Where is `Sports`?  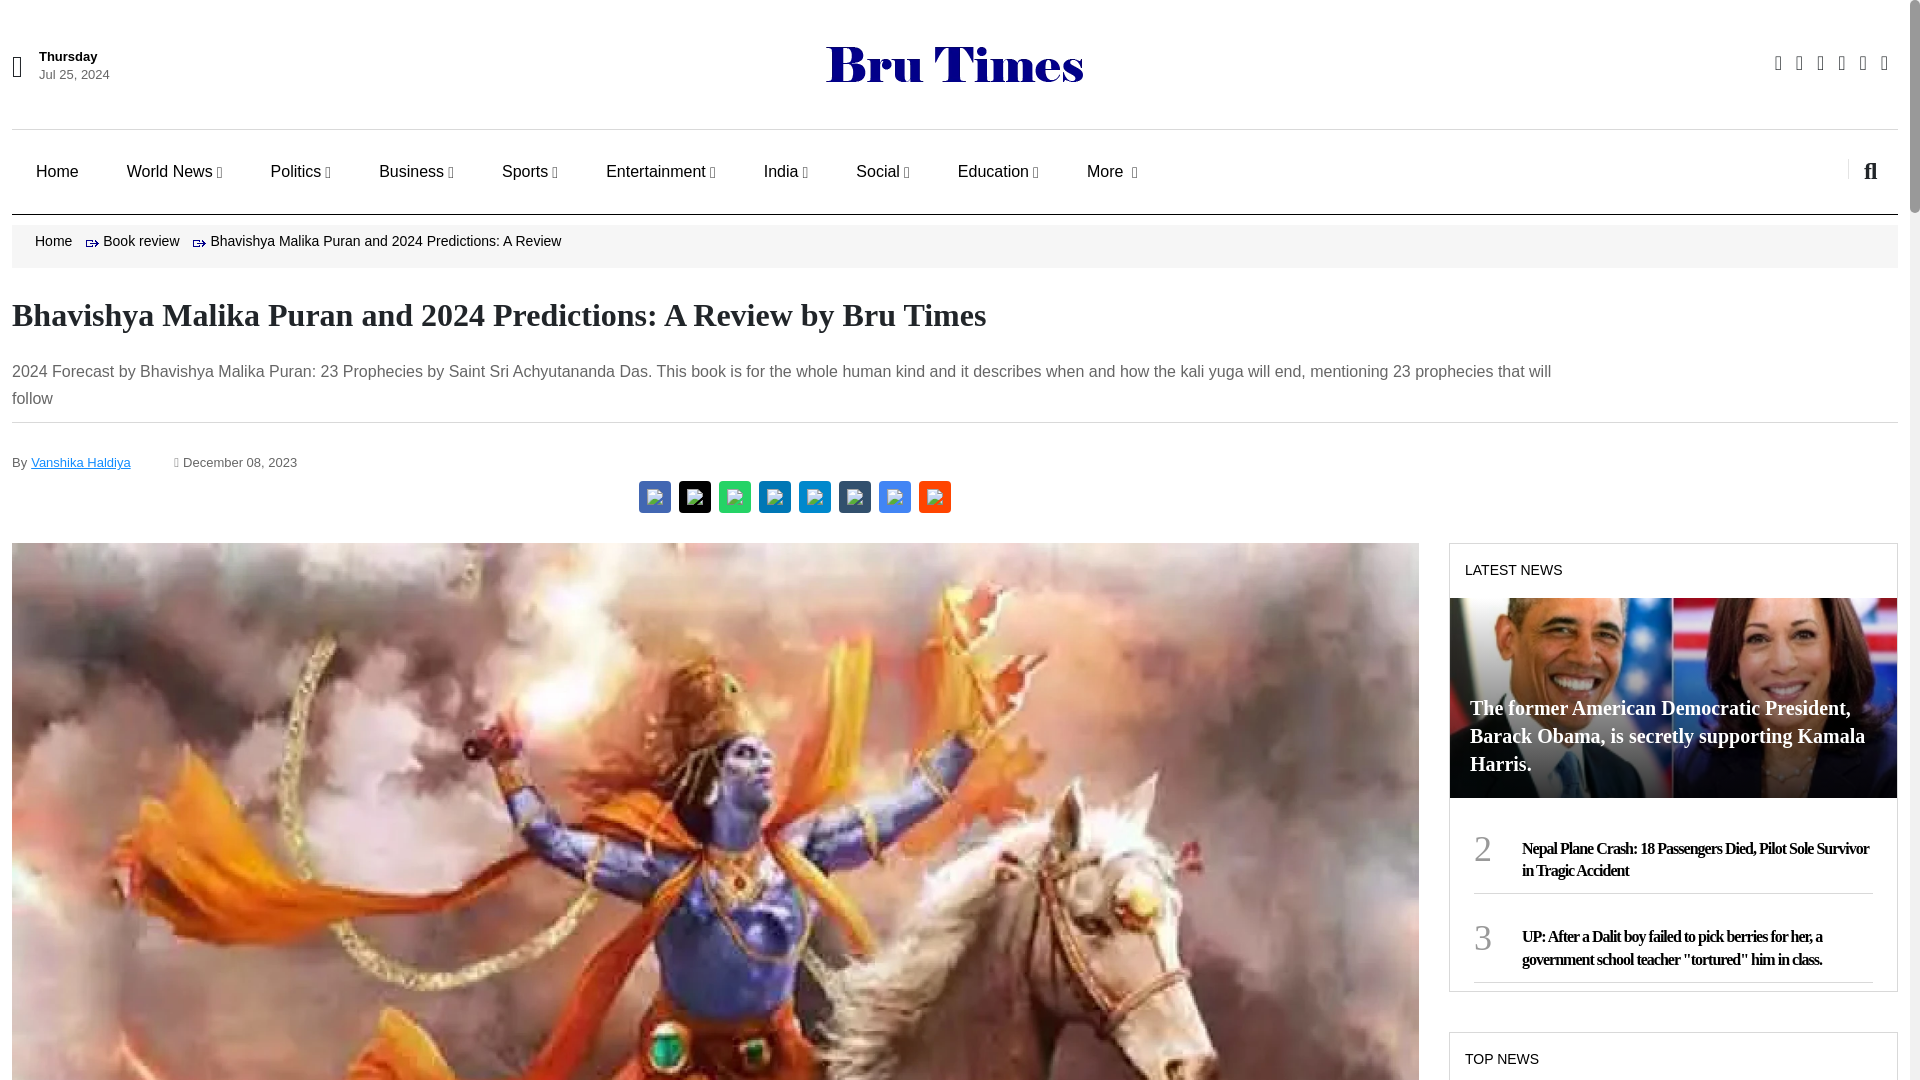 Sports is located at coordinates (530, 171).